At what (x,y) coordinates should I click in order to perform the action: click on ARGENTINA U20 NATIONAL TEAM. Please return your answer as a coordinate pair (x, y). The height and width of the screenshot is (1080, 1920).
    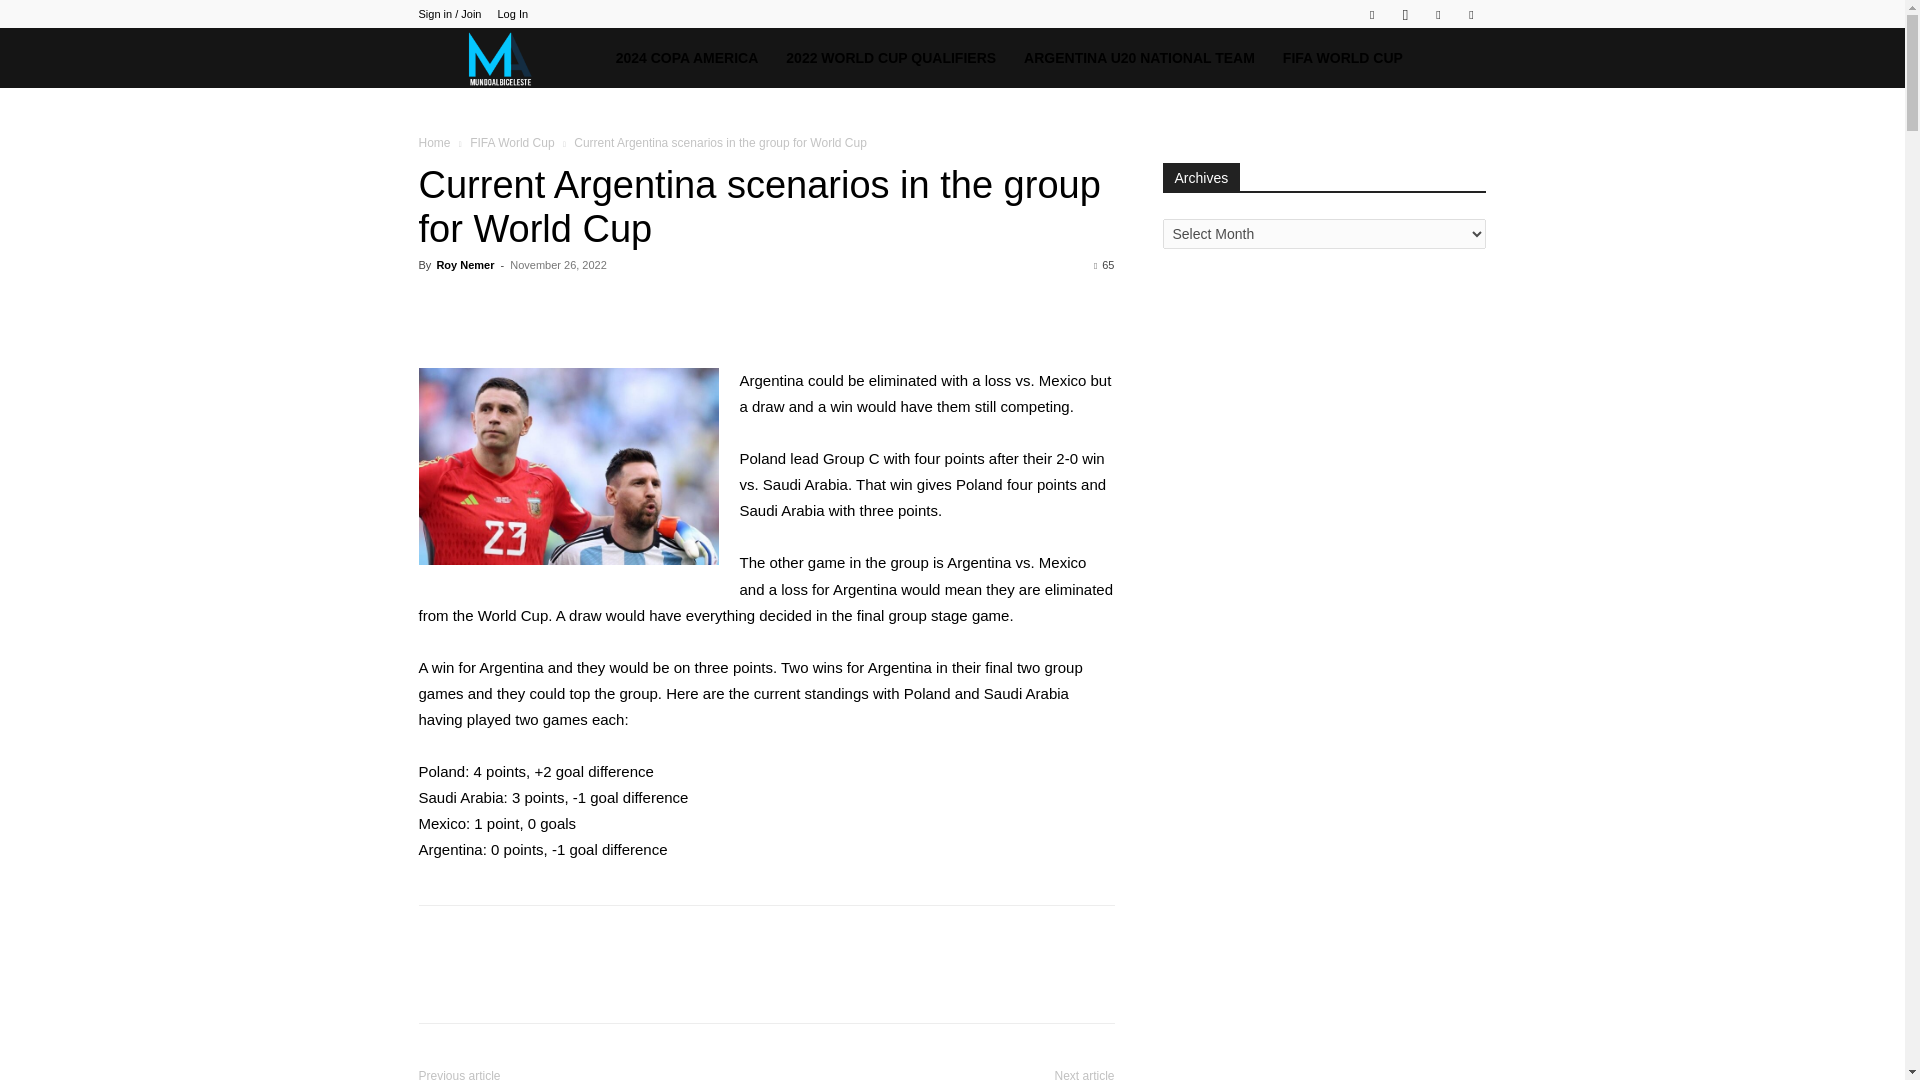
    Looking at the image, I should click on (1139, 58).